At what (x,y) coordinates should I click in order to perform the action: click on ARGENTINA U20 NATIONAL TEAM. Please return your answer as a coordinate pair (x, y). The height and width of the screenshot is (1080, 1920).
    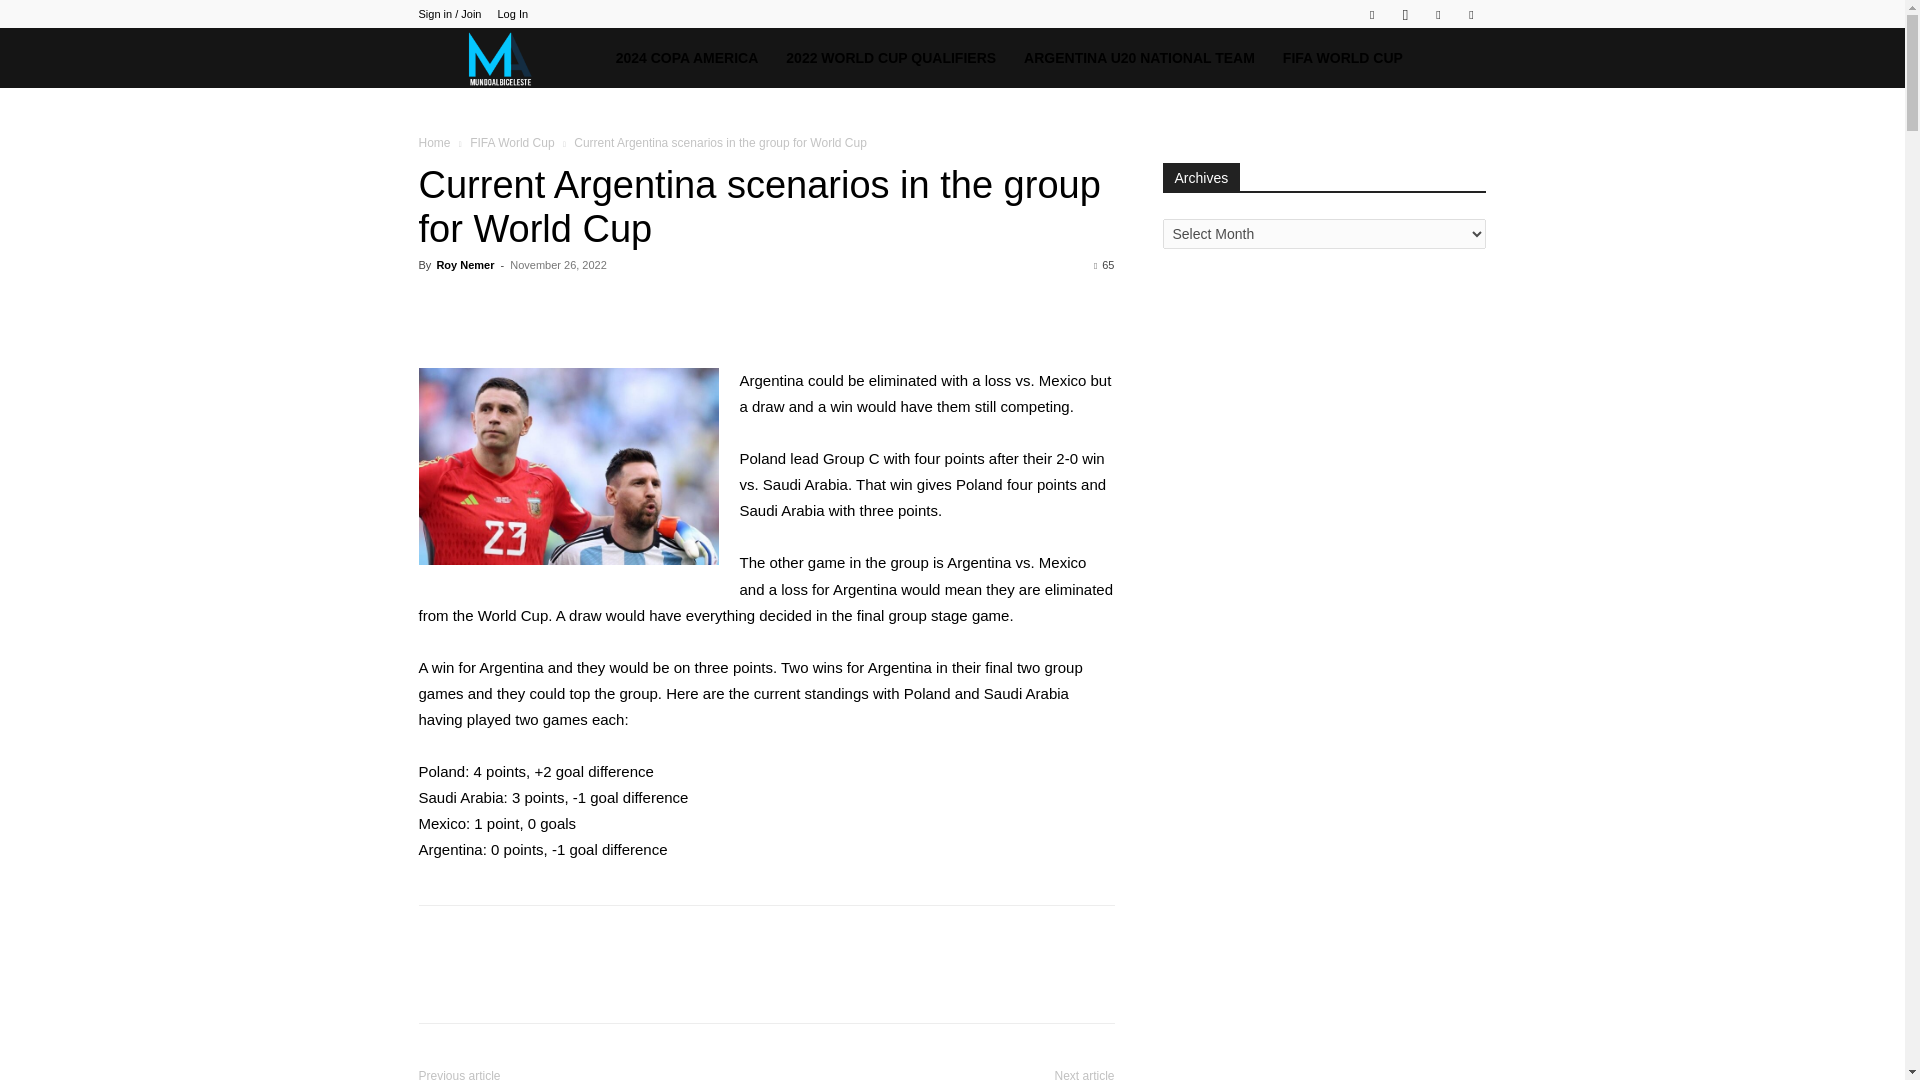
    Looking at the image, I should click on (1139, 58).